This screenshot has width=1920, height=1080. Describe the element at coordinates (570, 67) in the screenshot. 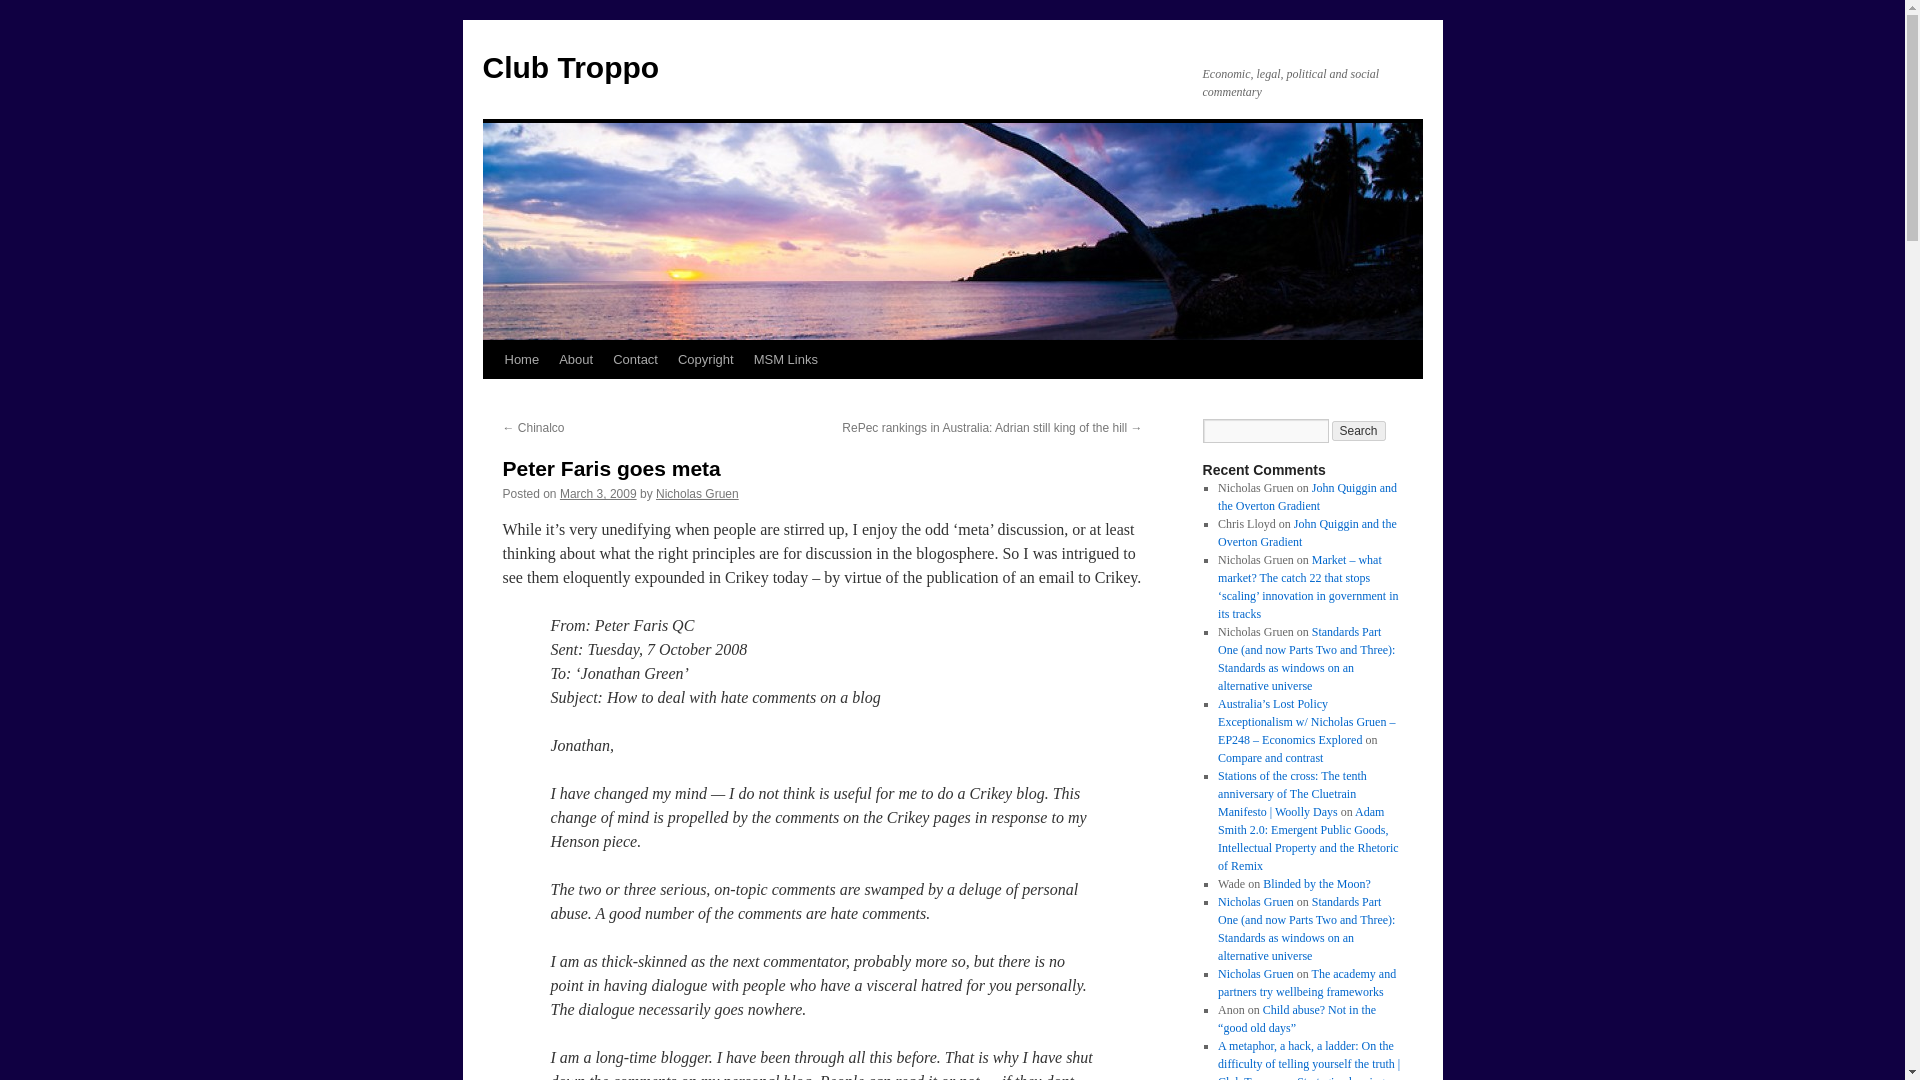

I see `Club Troppo` at that location.